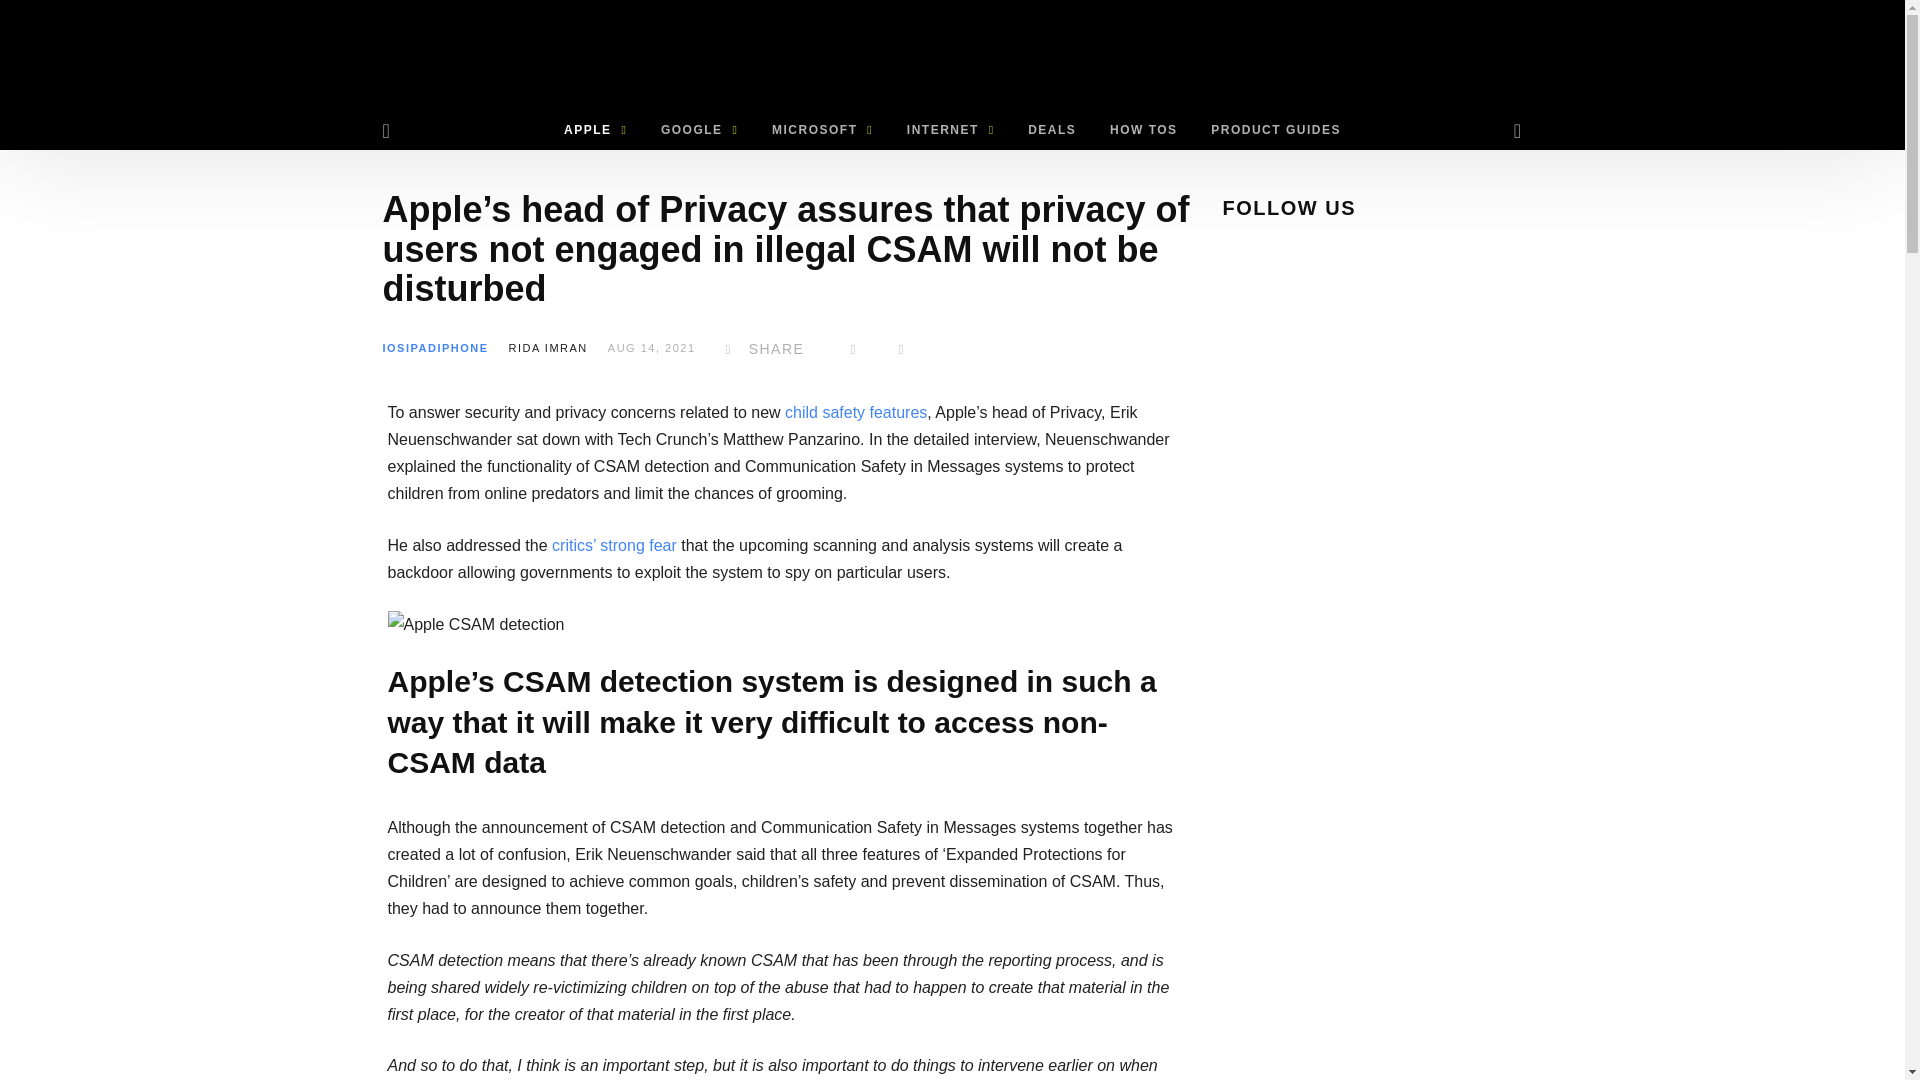 The height and width of the screenshot is (1080, 1920). What do you see at coordinates (853, 349) in the screenshot?
I see `Share on Twitter` at bounding box center [853, 349].